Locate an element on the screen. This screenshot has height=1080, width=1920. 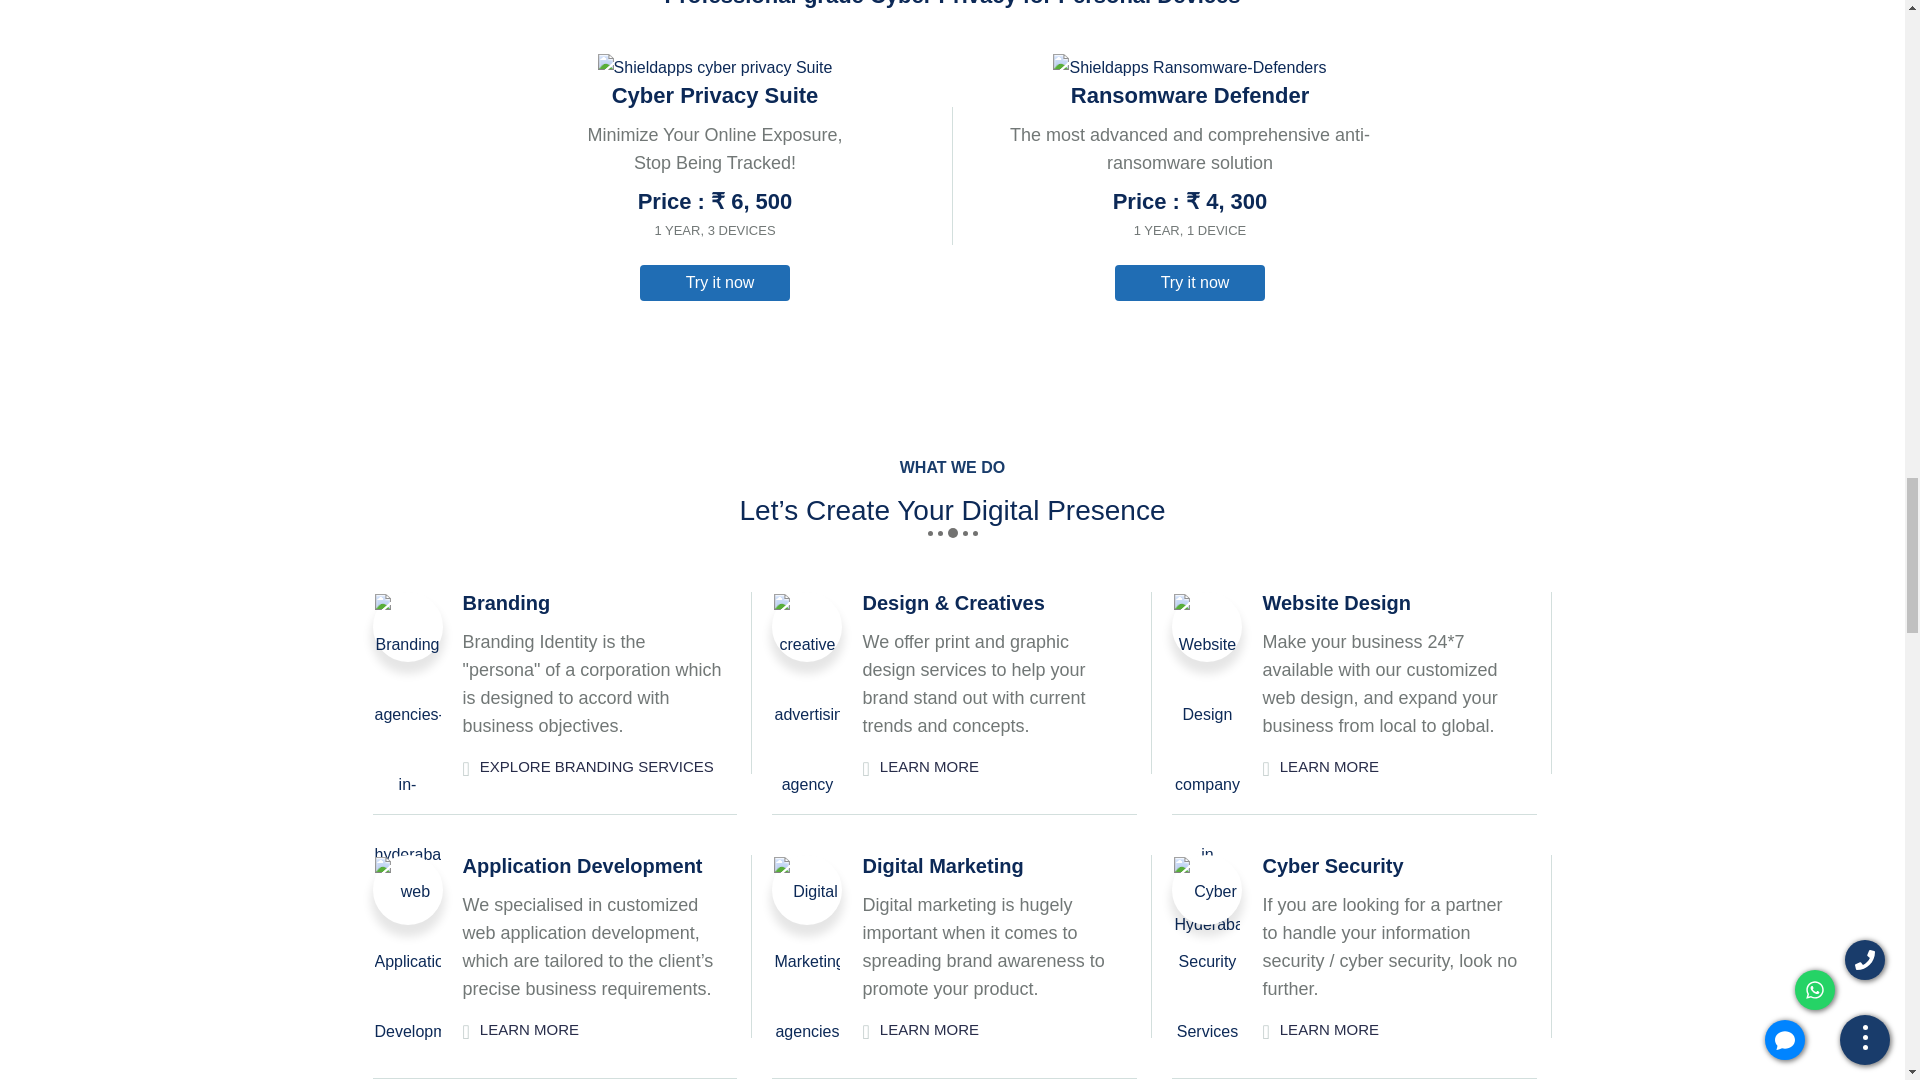
LEARN MORE is located at coordinates (520, 1029).